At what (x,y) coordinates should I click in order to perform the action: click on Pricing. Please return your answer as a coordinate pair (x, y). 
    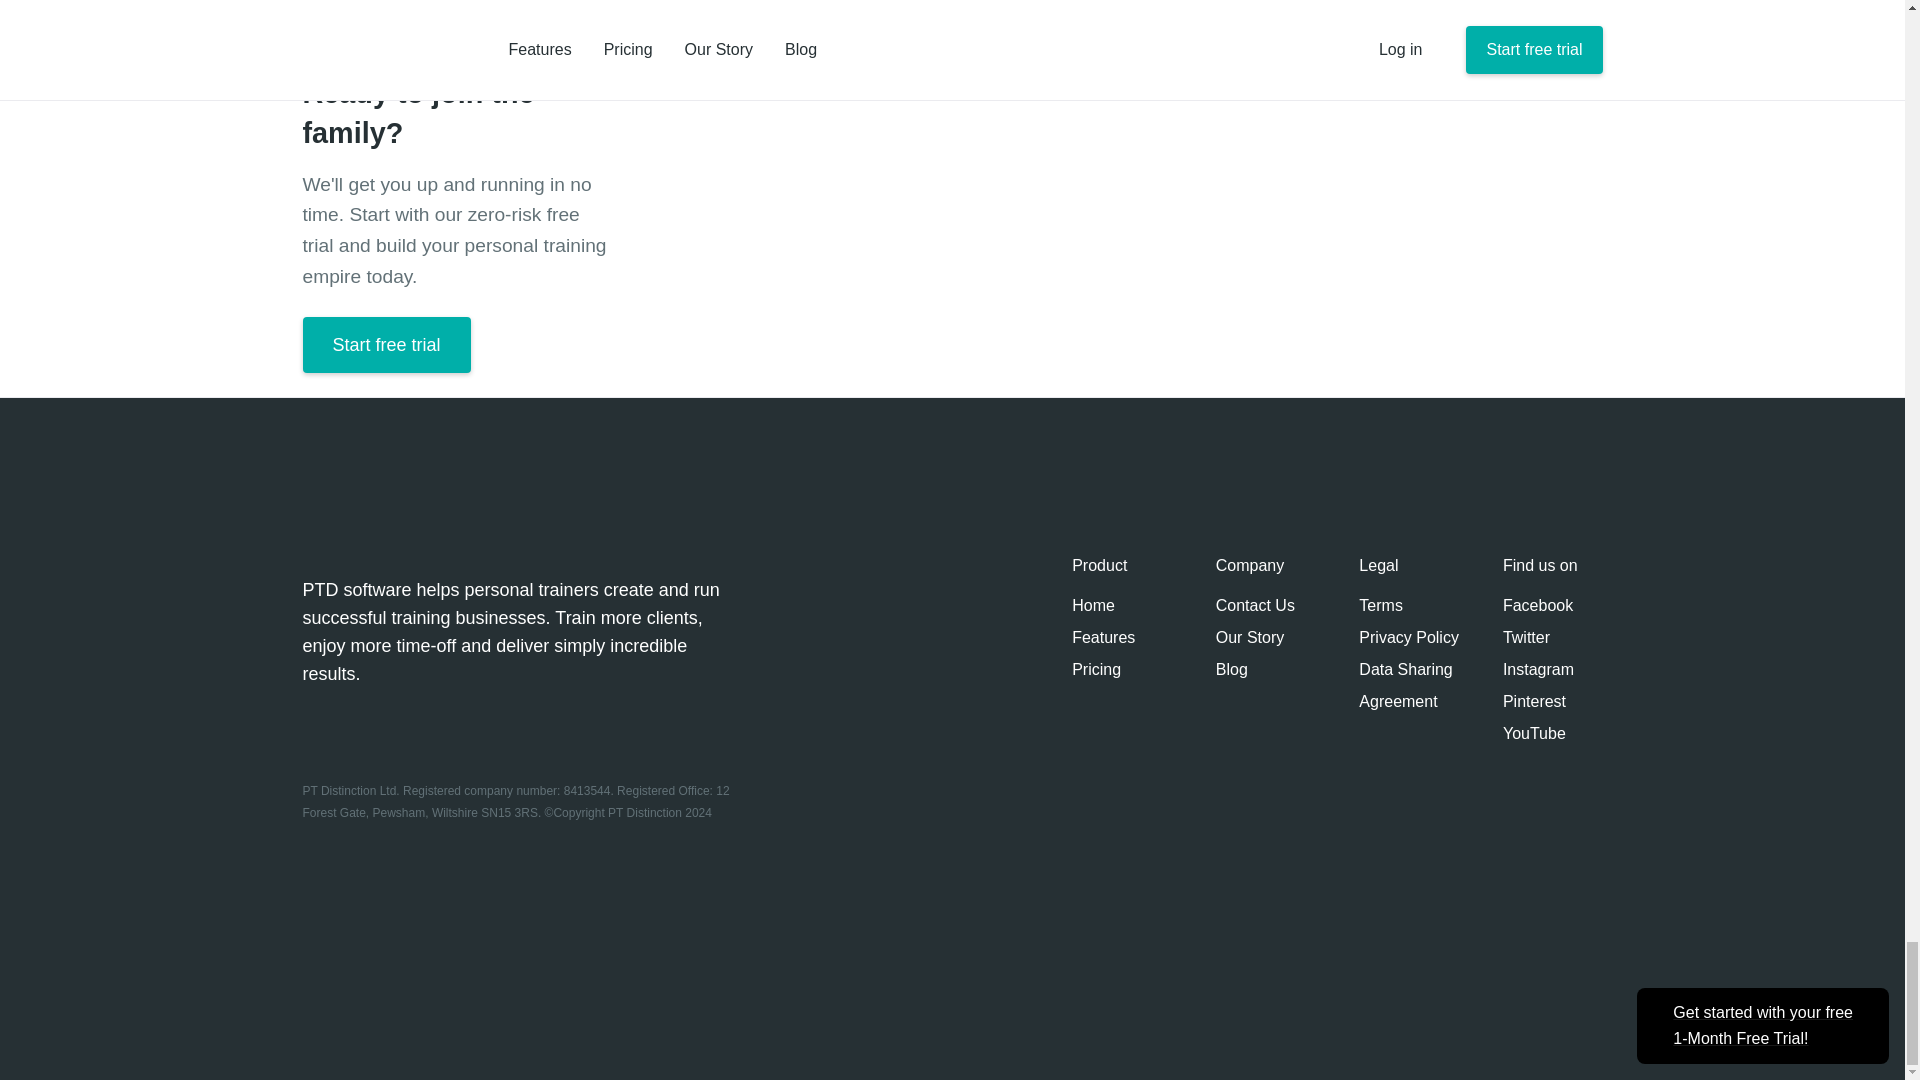
    Looking at the image, I should click on (1096, 669).